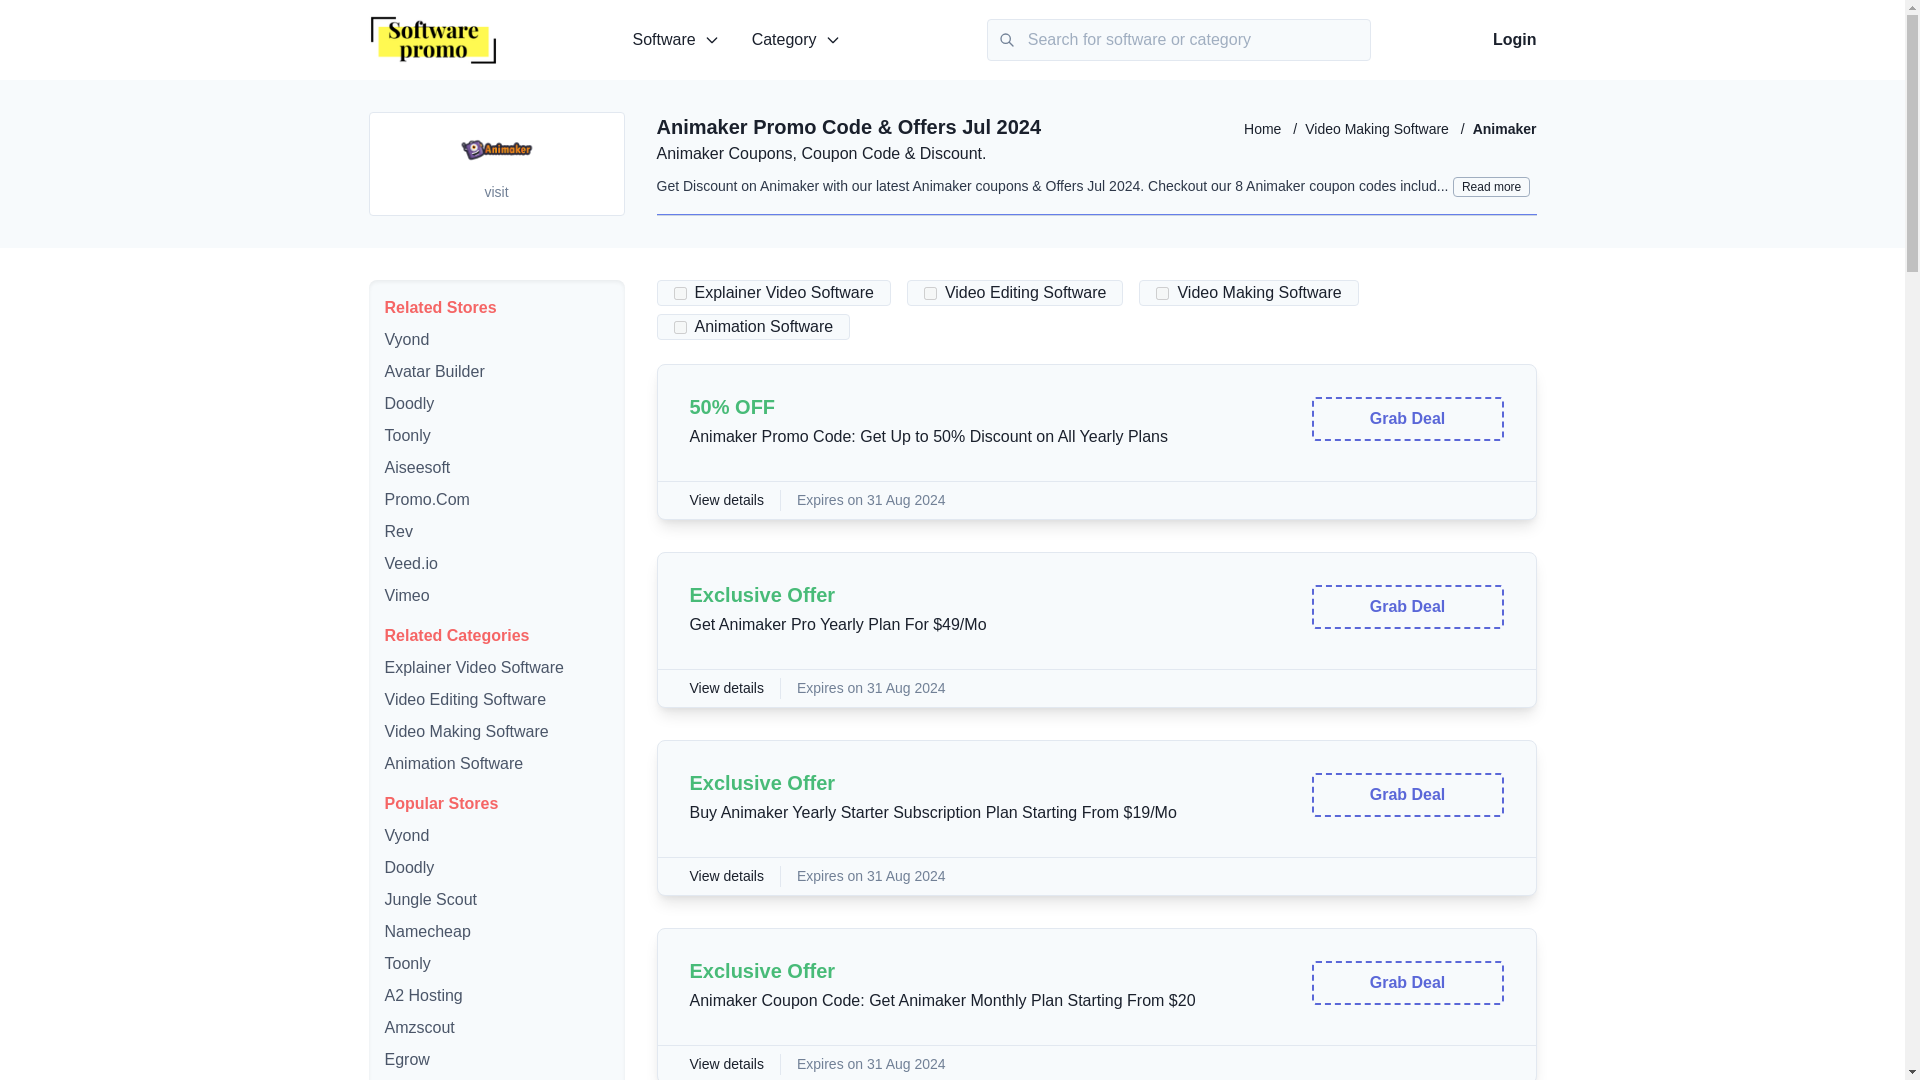 Image resolution: width=1920 pixels, height=1080 pixels. I want to click on Namecheap, so click(427, 931).